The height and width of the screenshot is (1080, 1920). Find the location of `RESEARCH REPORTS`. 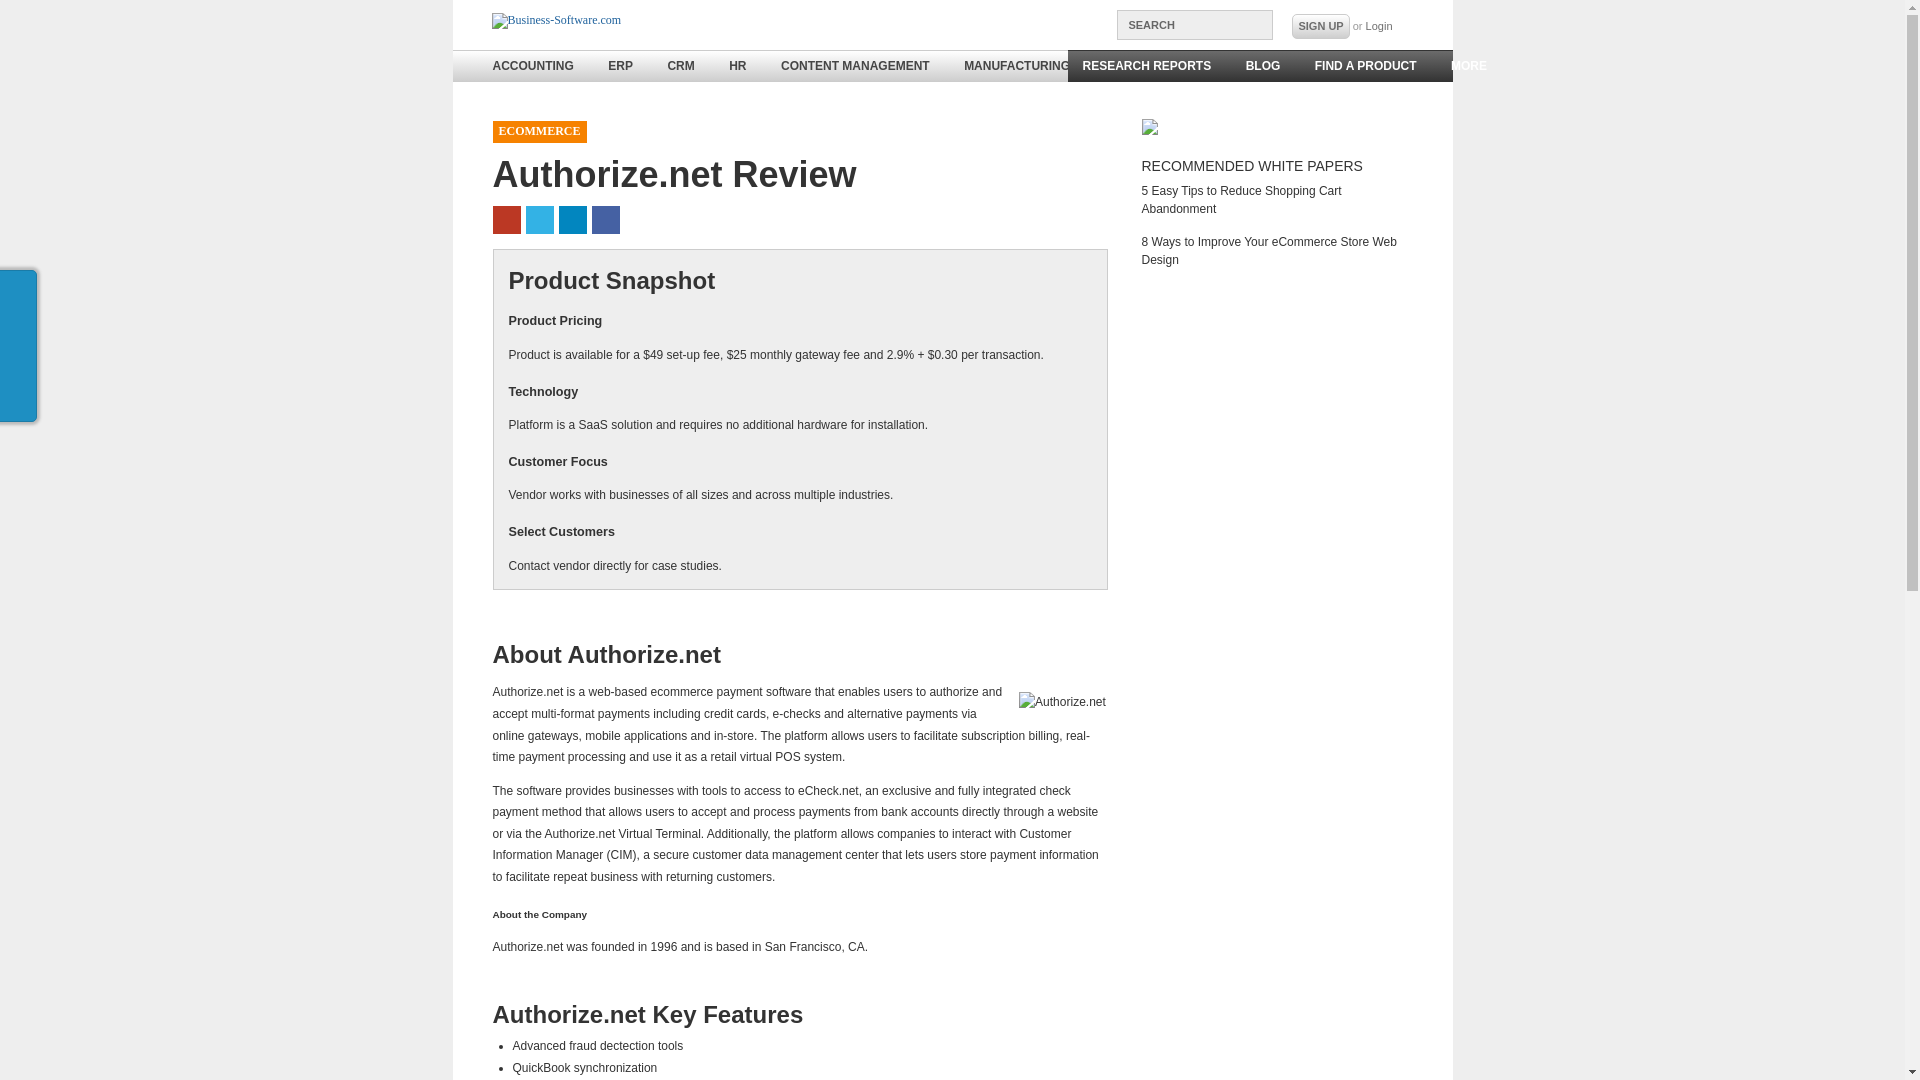

RESEARCH REPORTS is located at coordinates (1146, 66).